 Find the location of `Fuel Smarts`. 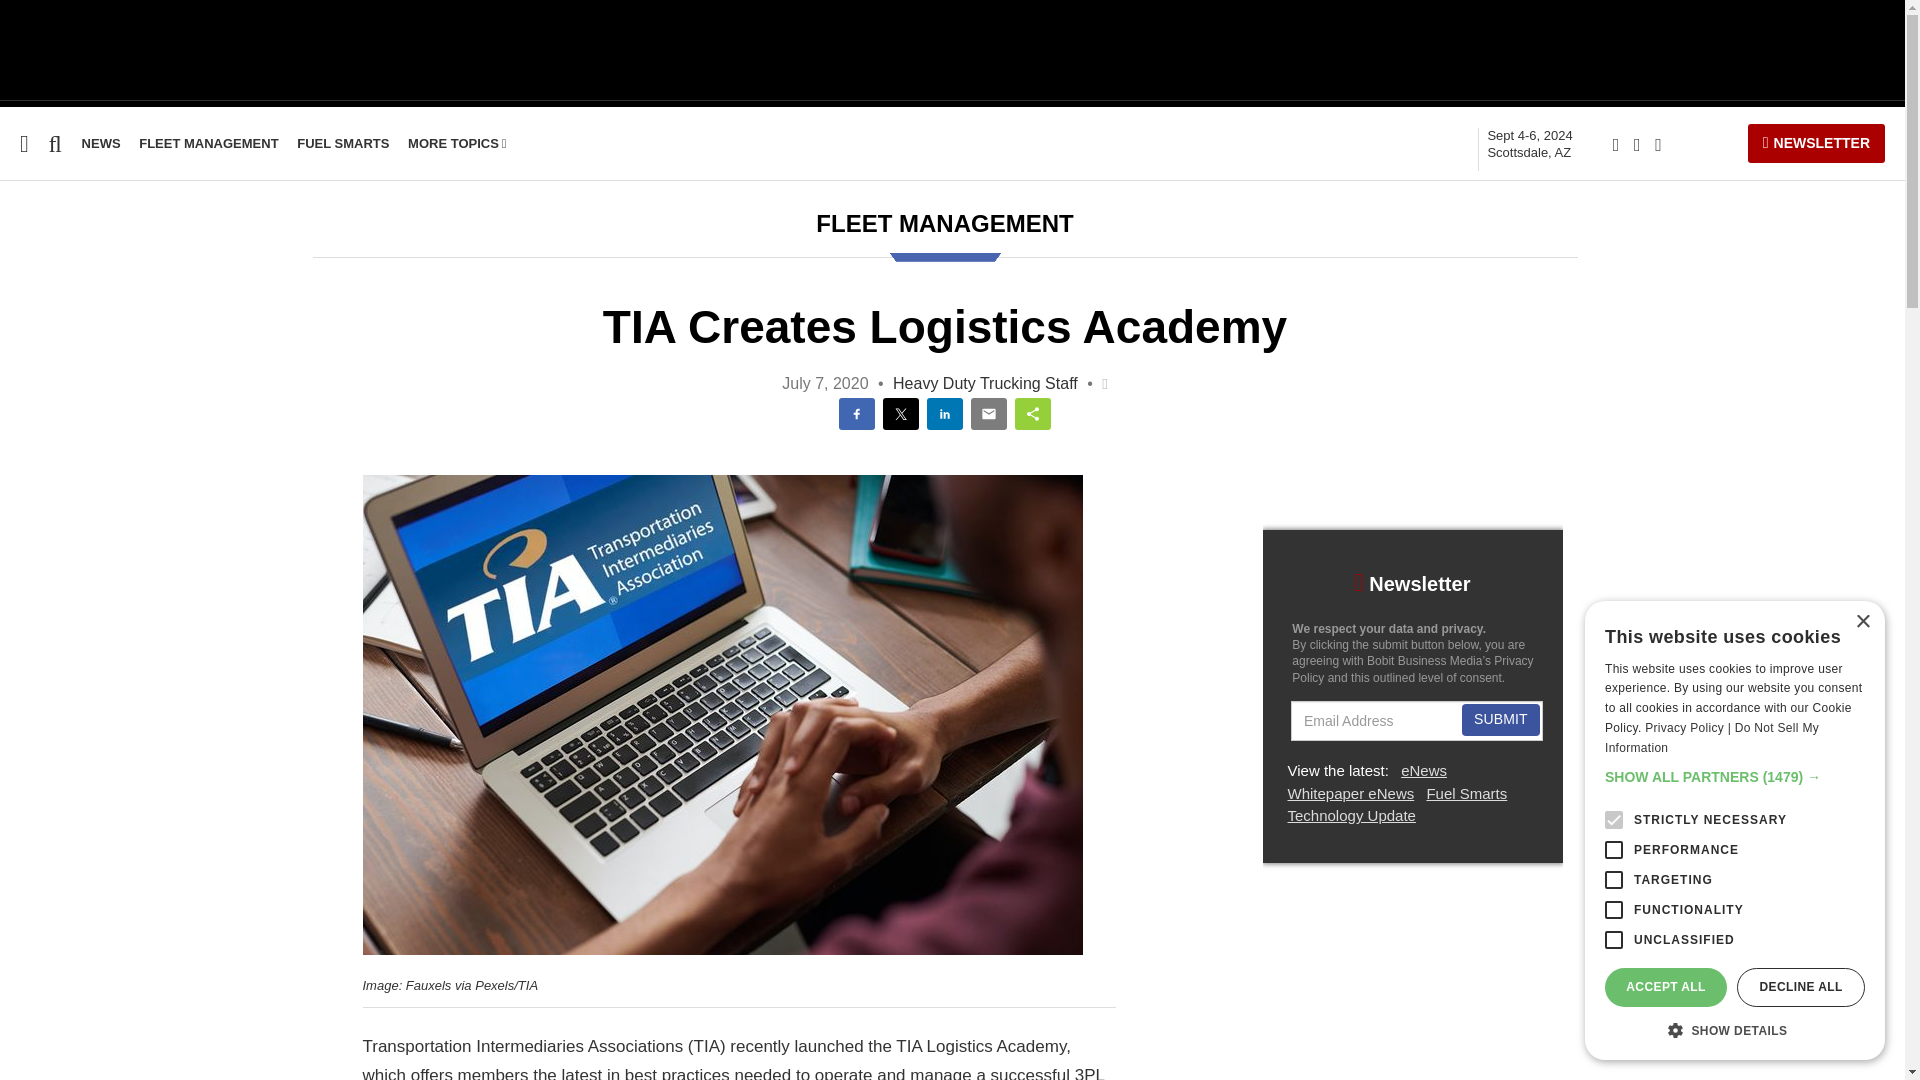

Fuel Smarts is located at coordinates (46, 426).